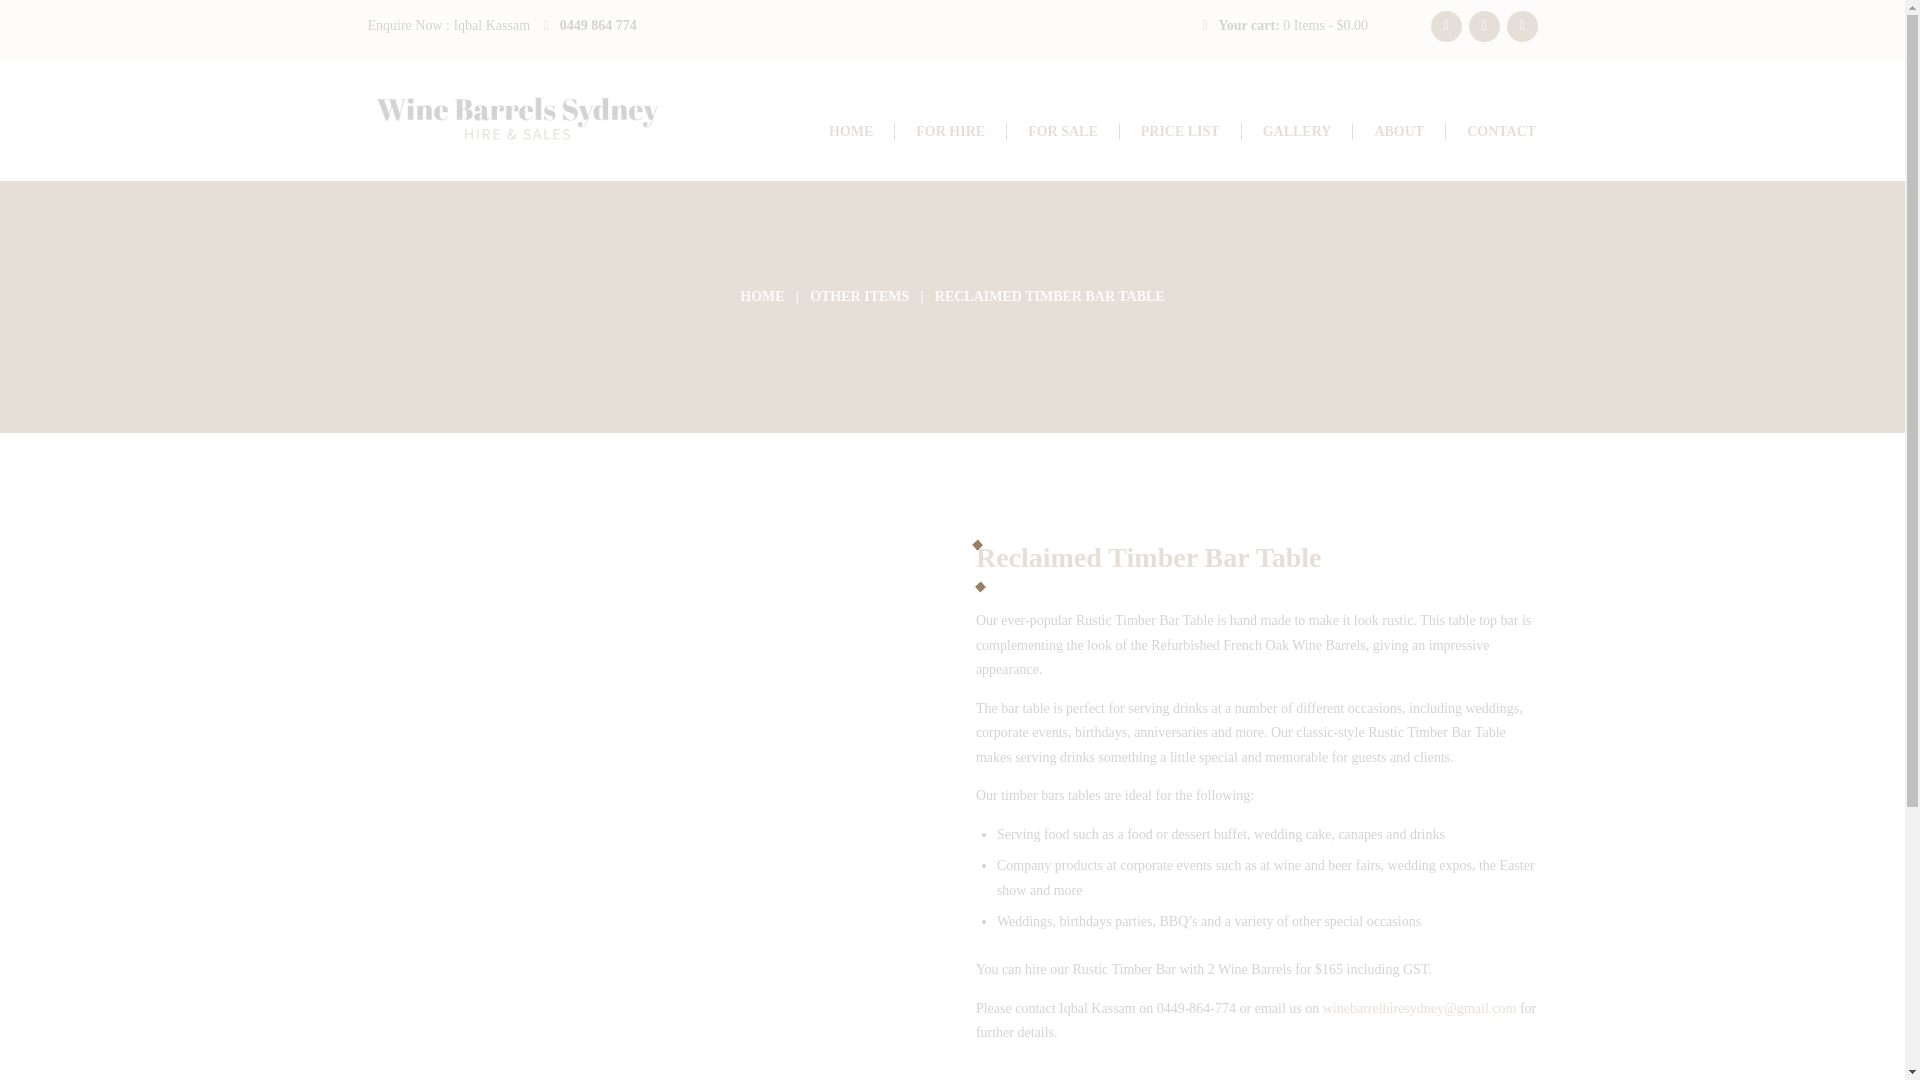 Image resolution: width=1920 pixels, height=1080 pixels. I want to click on HOME, so click(851, 132).